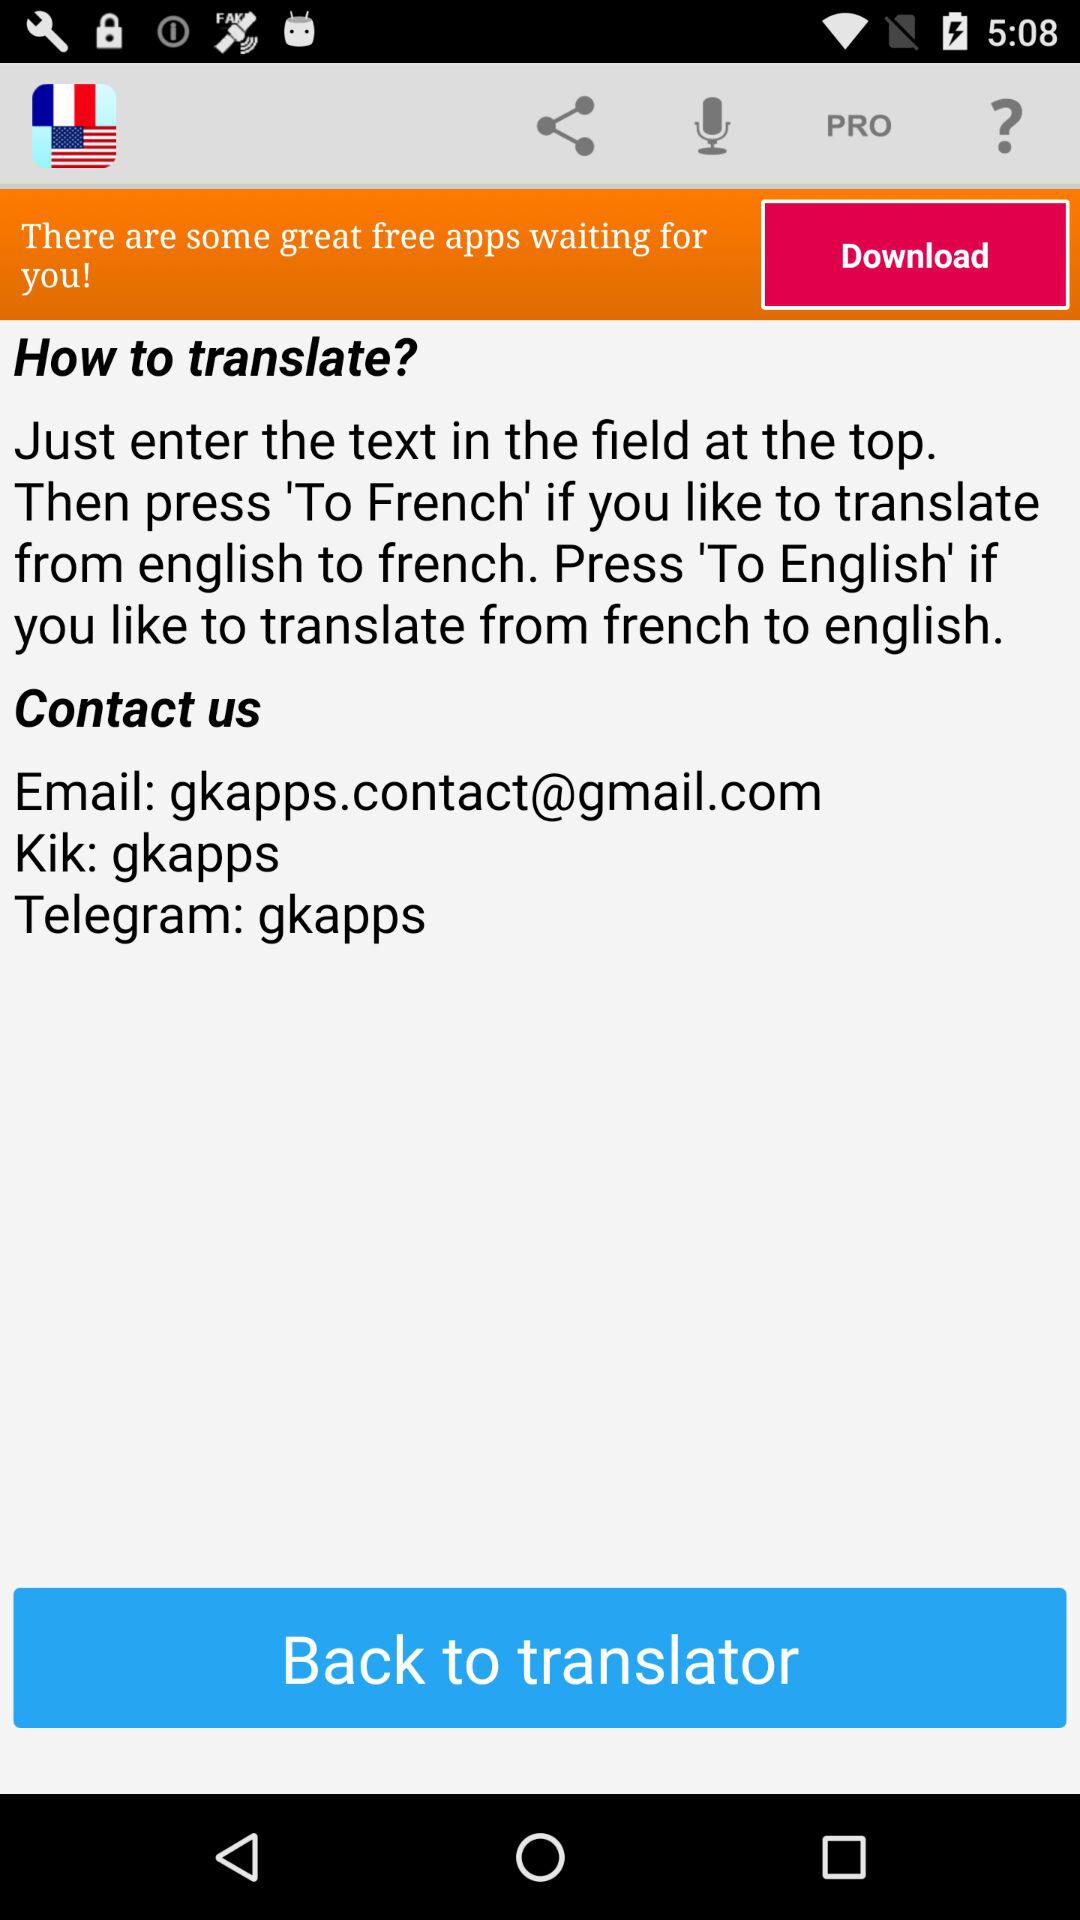 The image size is (1080, 1920). What do you see at coordinates (1006, 126) in the screenshot?
I see `click the item above the download item` at bounding box center [1006, 126].